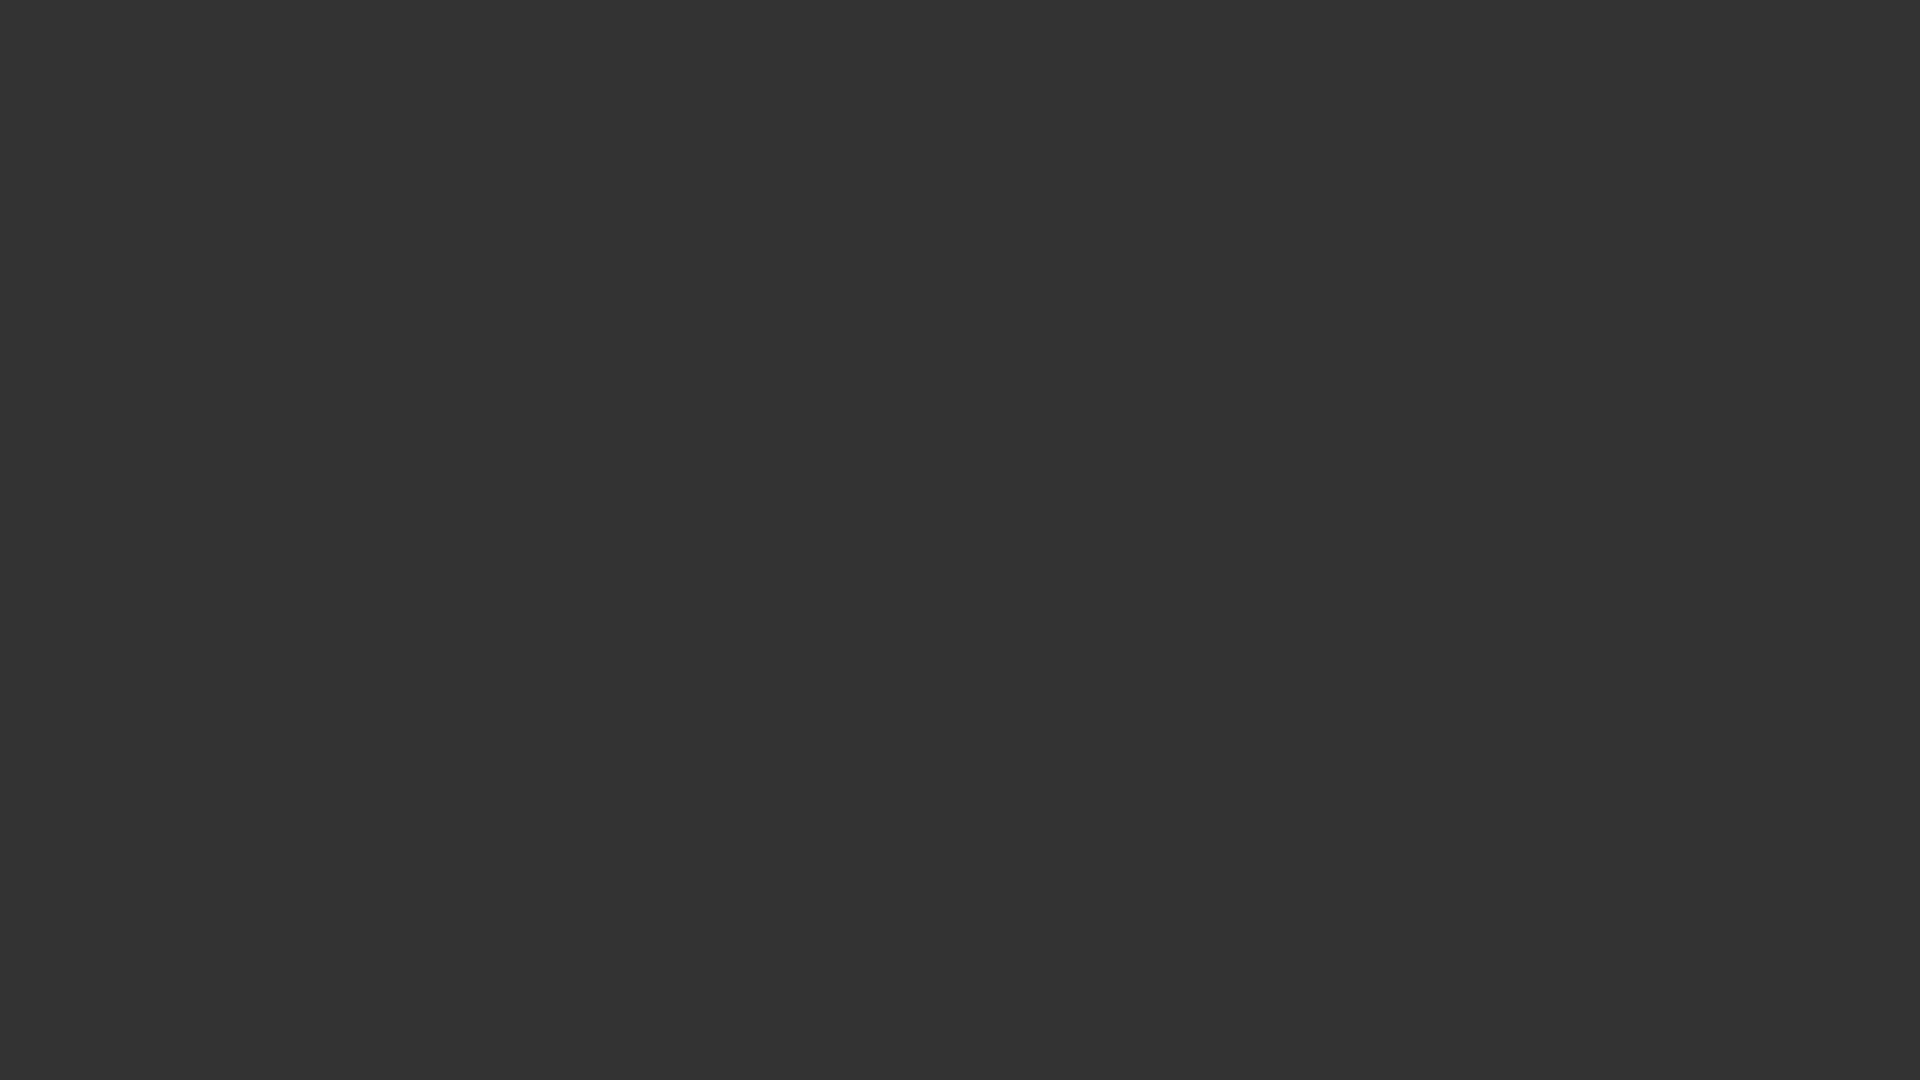  Describe the element at coordinates (118, 318) in the screenshot. I see `Junior-Tour` at that location.